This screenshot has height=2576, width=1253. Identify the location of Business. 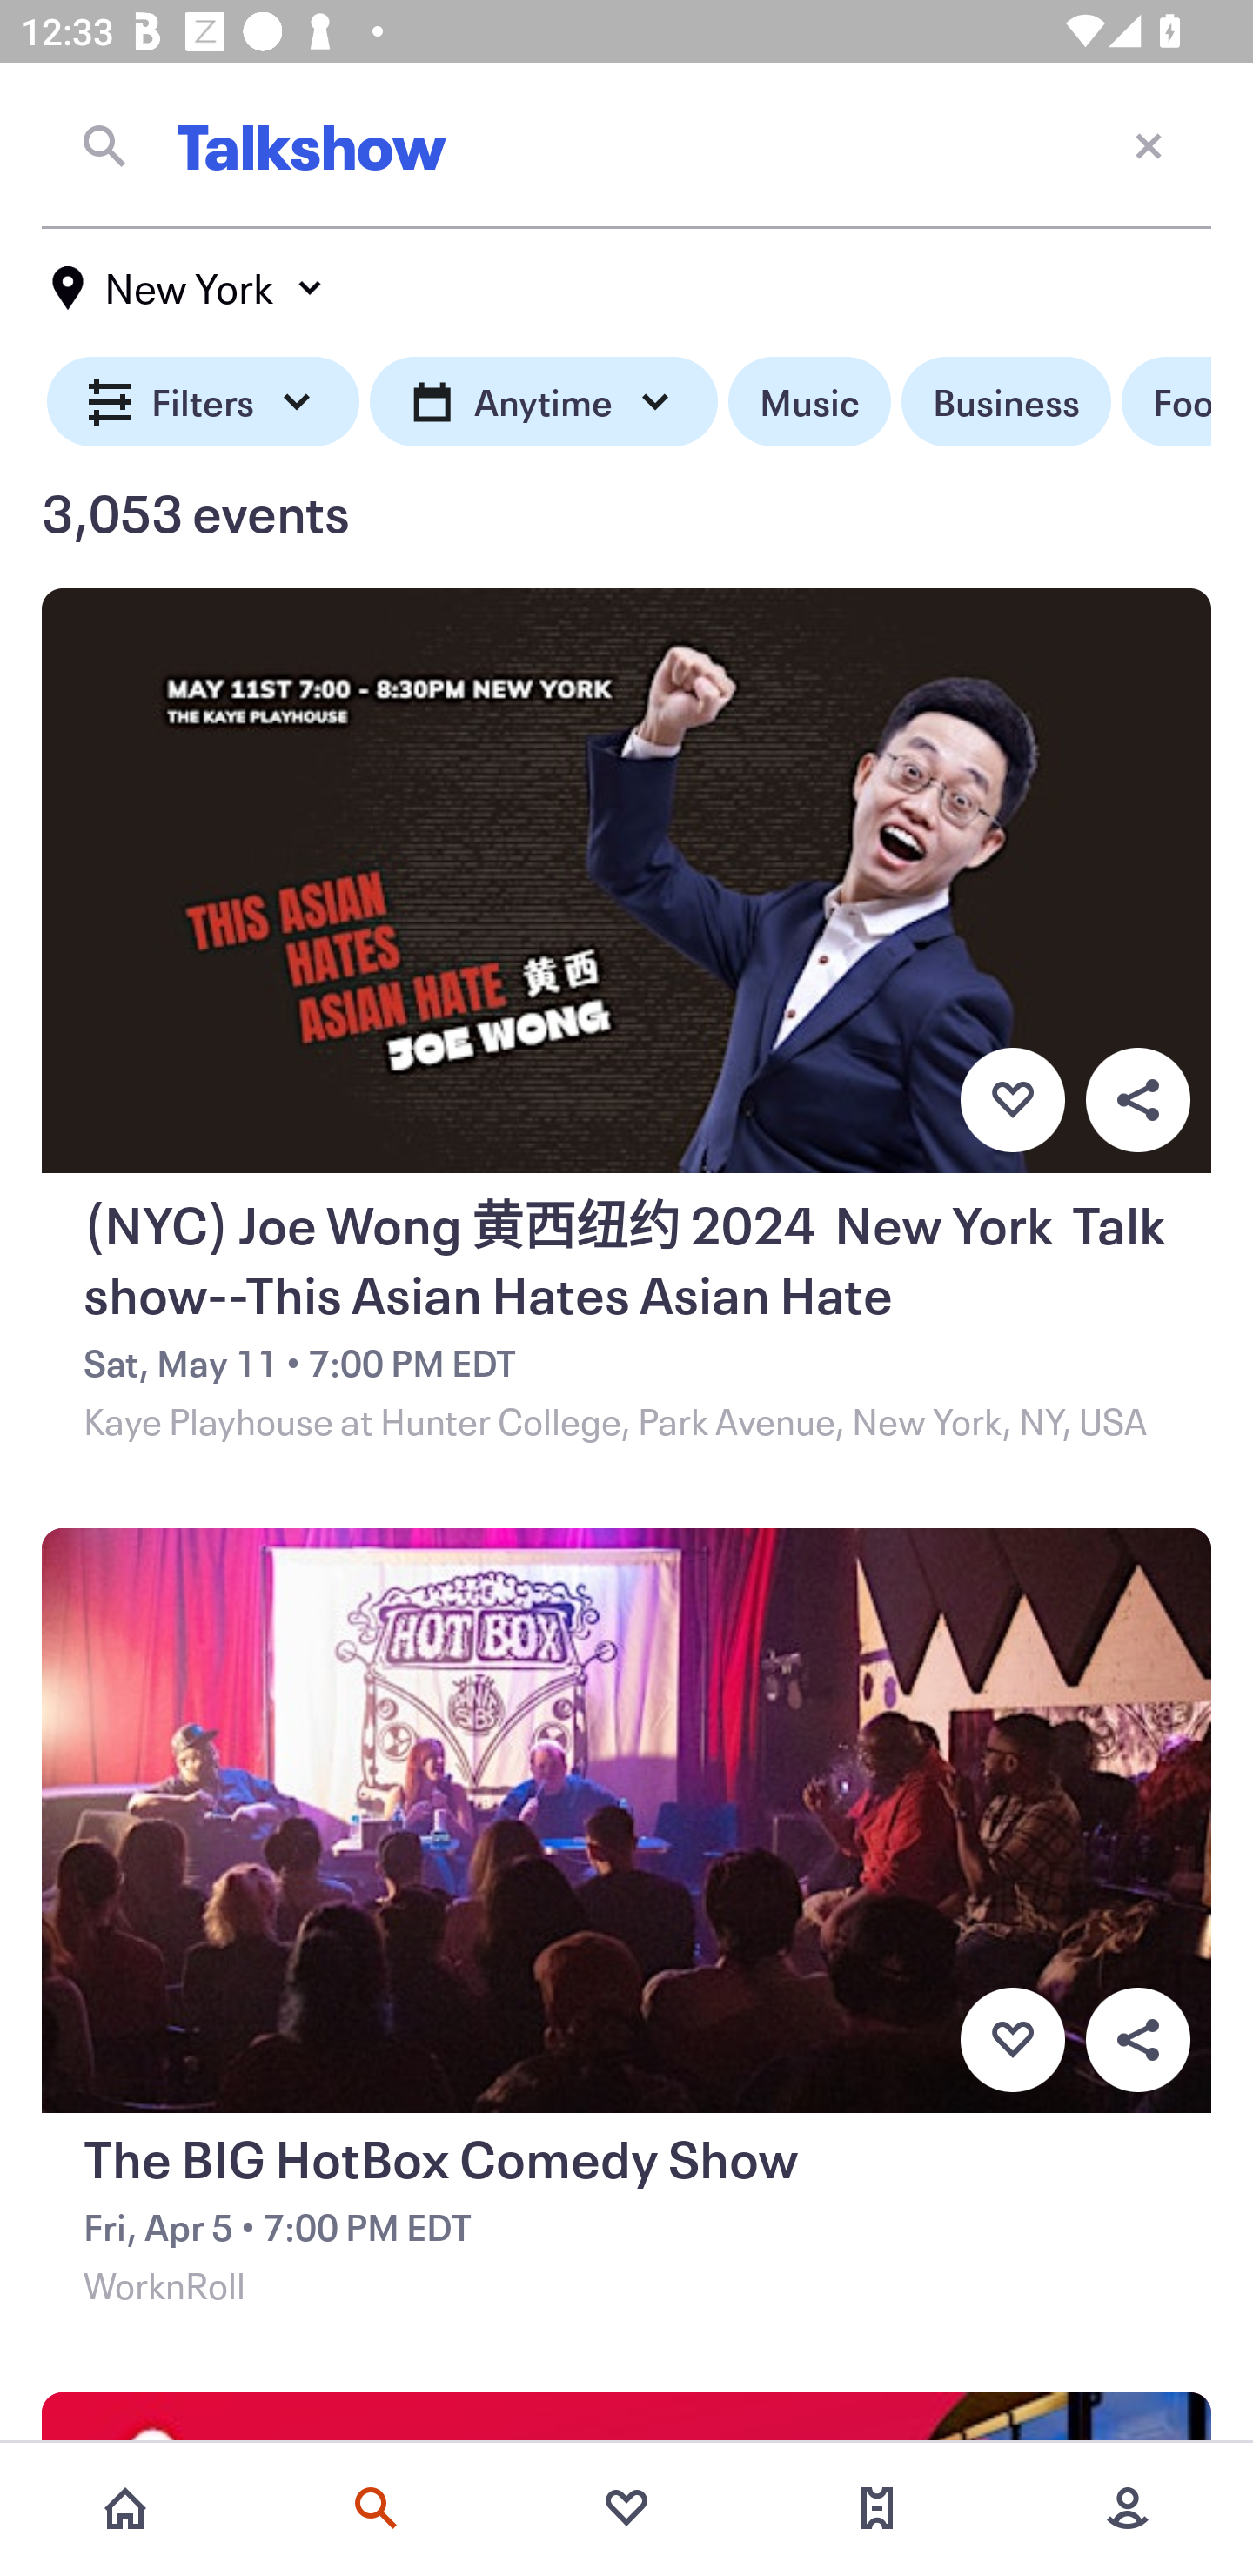
(1006, 402).